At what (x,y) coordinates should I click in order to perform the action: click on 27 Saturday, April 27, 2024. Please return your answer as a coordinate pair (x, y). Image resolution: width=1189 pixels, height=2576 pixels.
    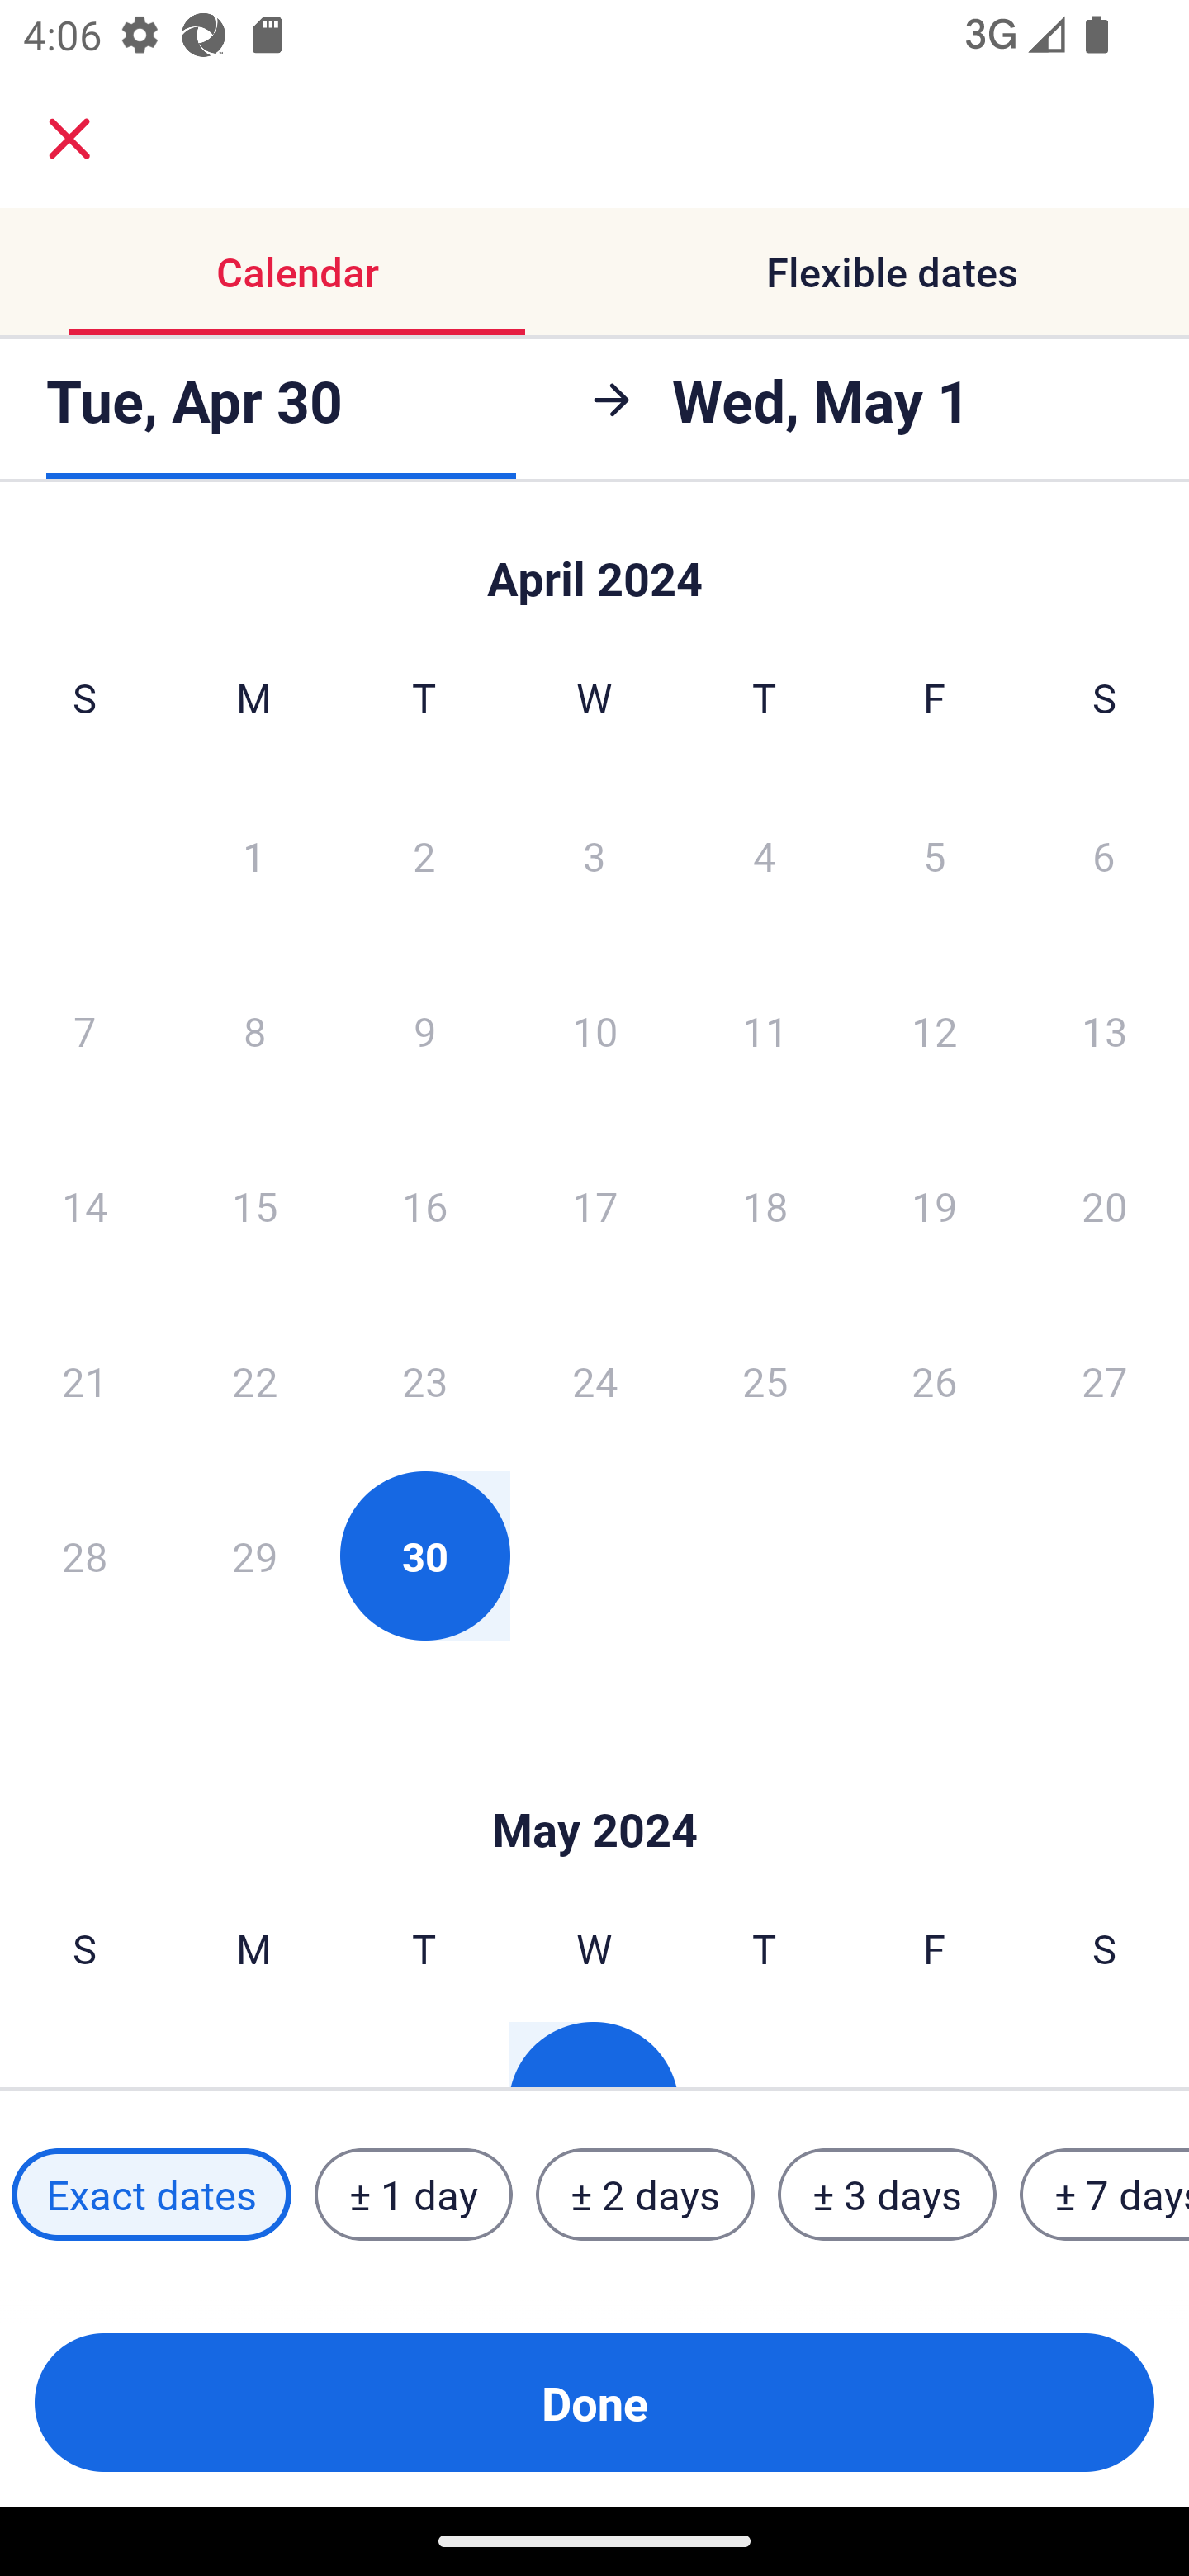
    Looking at the image, I should click on (1105, 1380).